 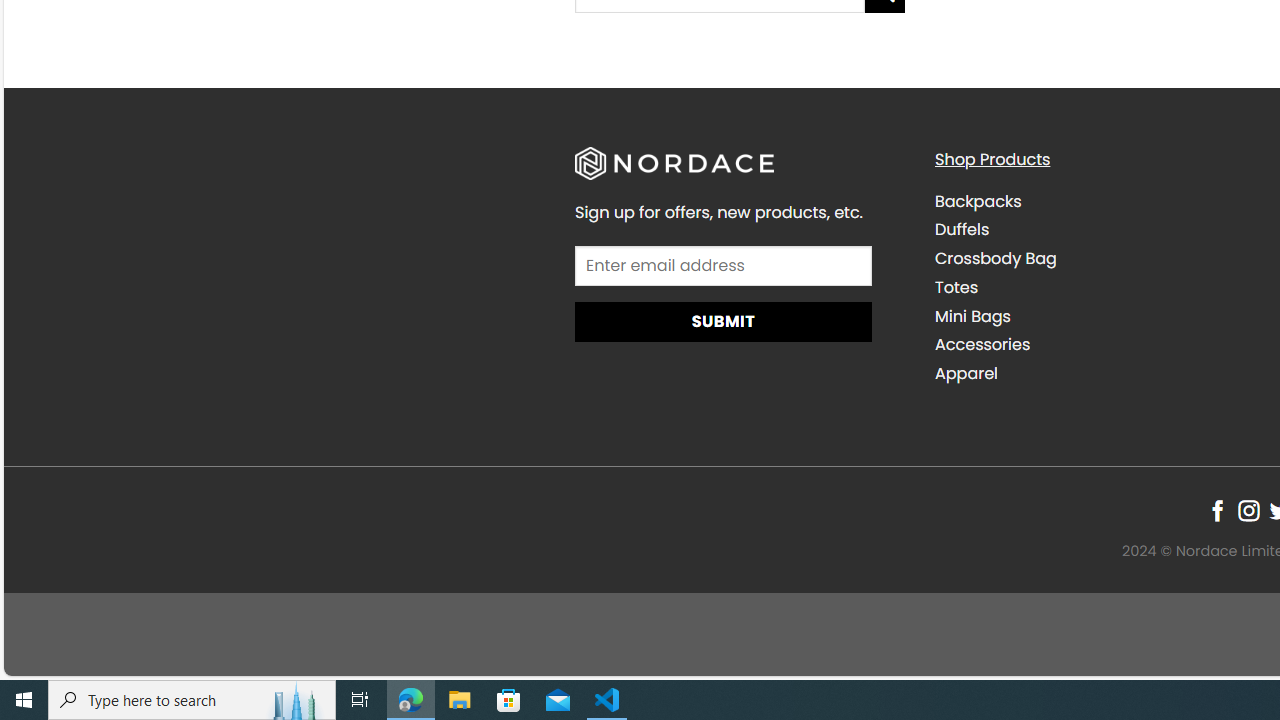 What do you see at coordinates (996, 258) in the screenshot?
I see `Crossbody Bag` at bounding box center [996, 258].